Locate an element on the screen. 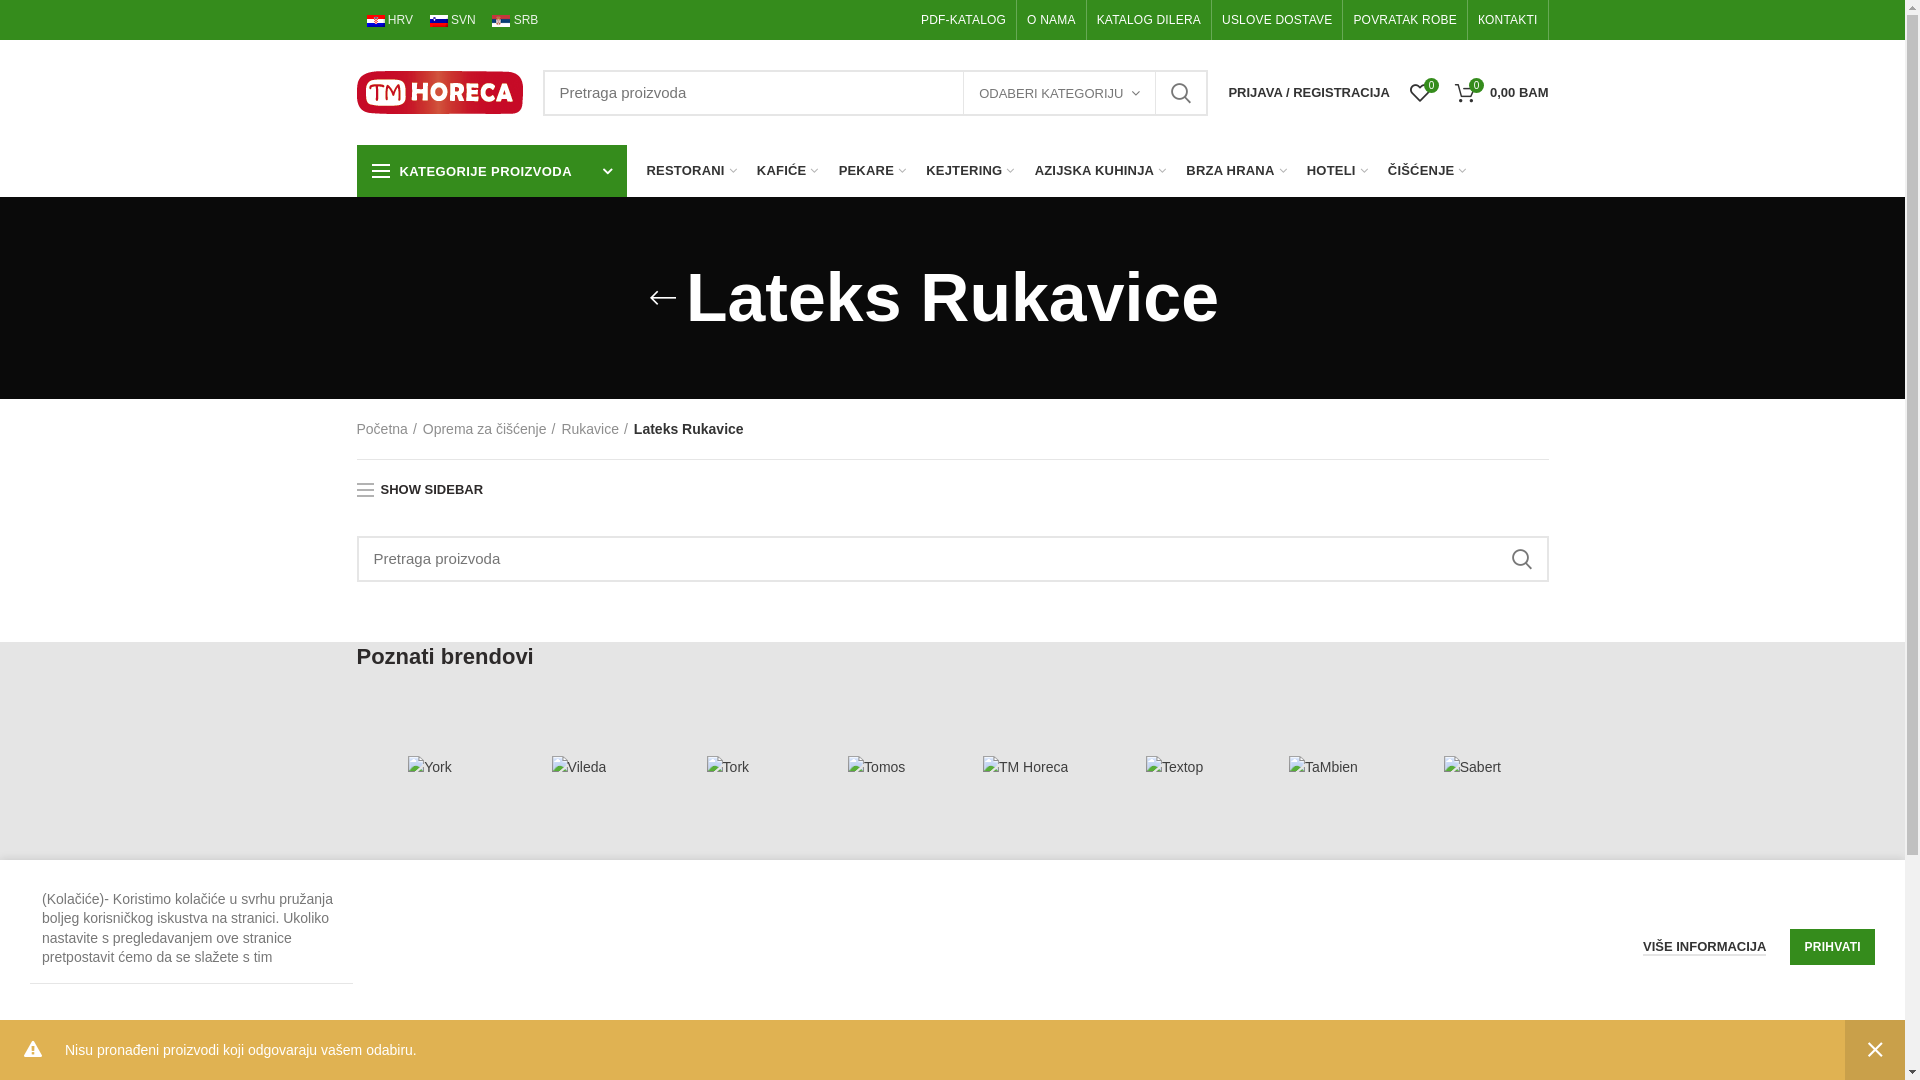 The width and height of the screenshot is (1920, 1080). KATALOG DILERA is located at coordinates (1149, 20).